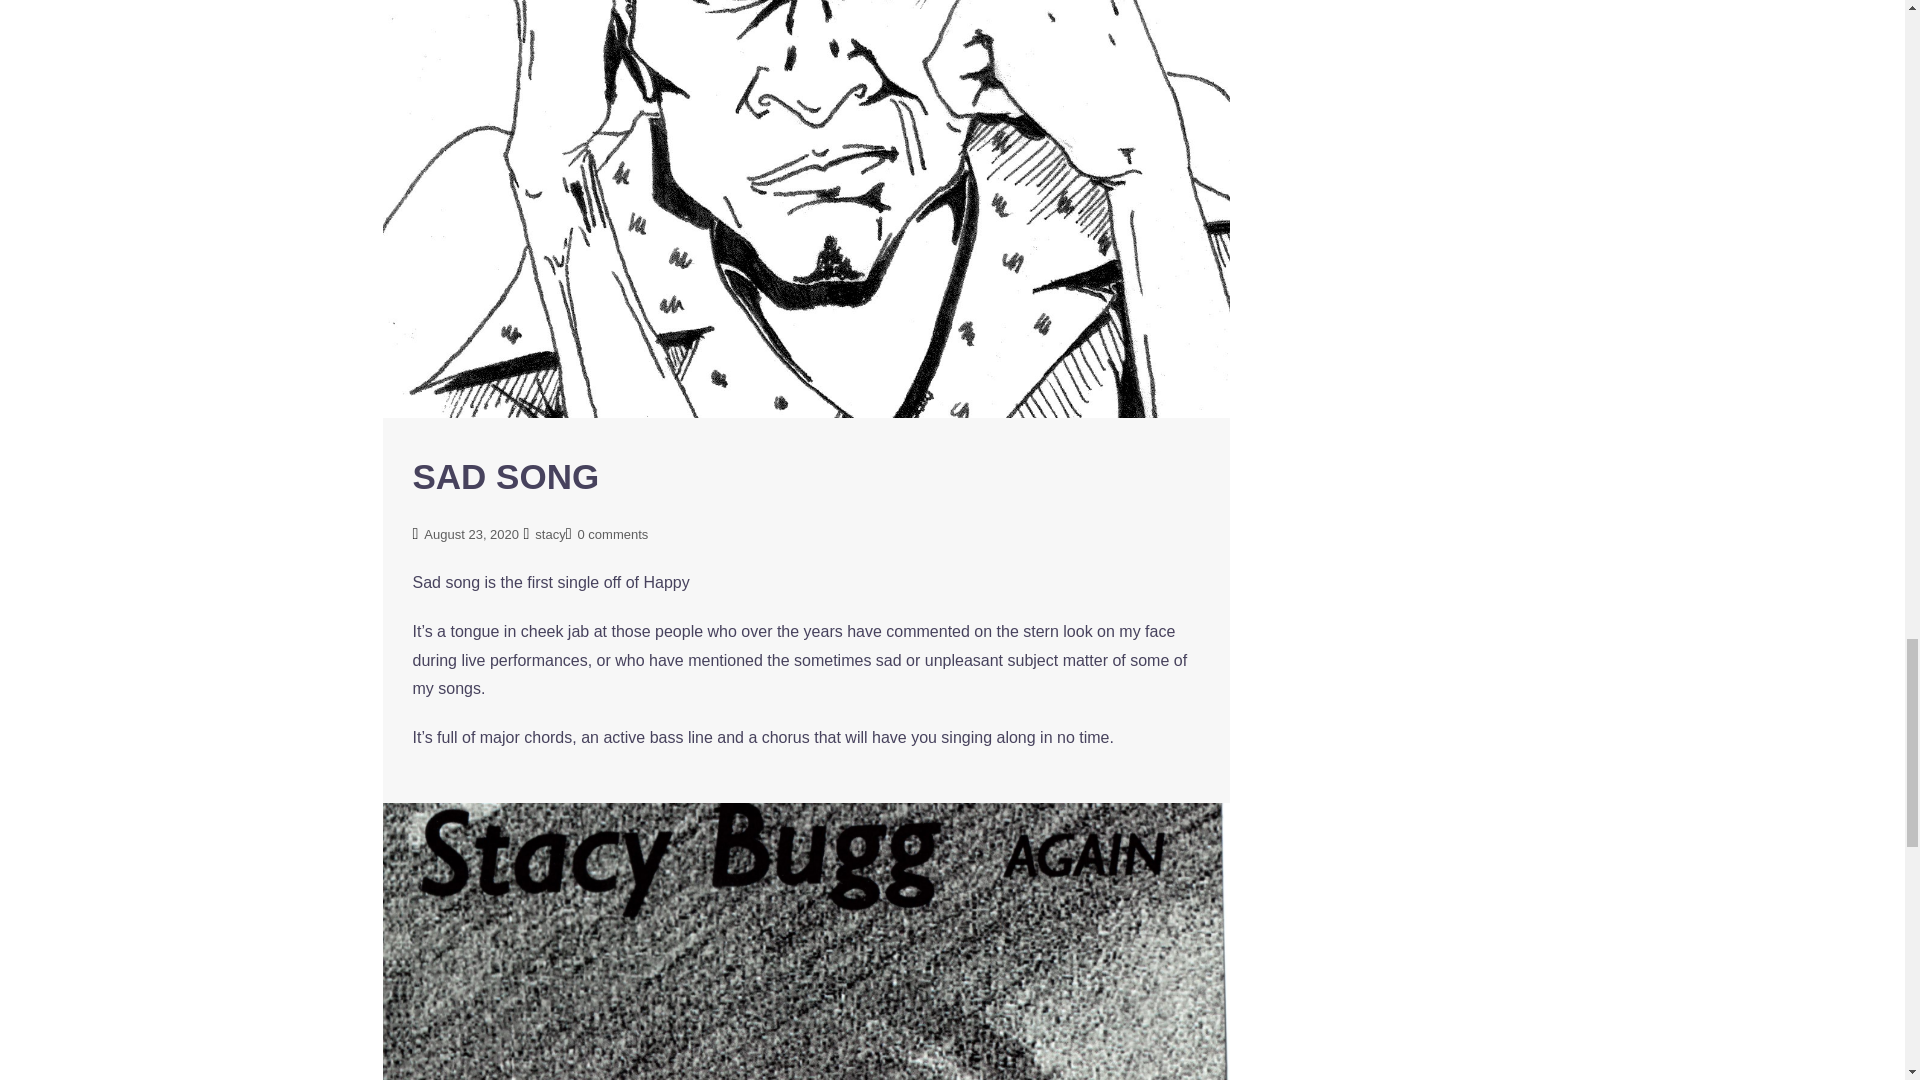 This screenshot has height=1080, width=1920. Describe the element at coordinates (471, 534) in the screenshot. I see `August 23, 2020` at that location.